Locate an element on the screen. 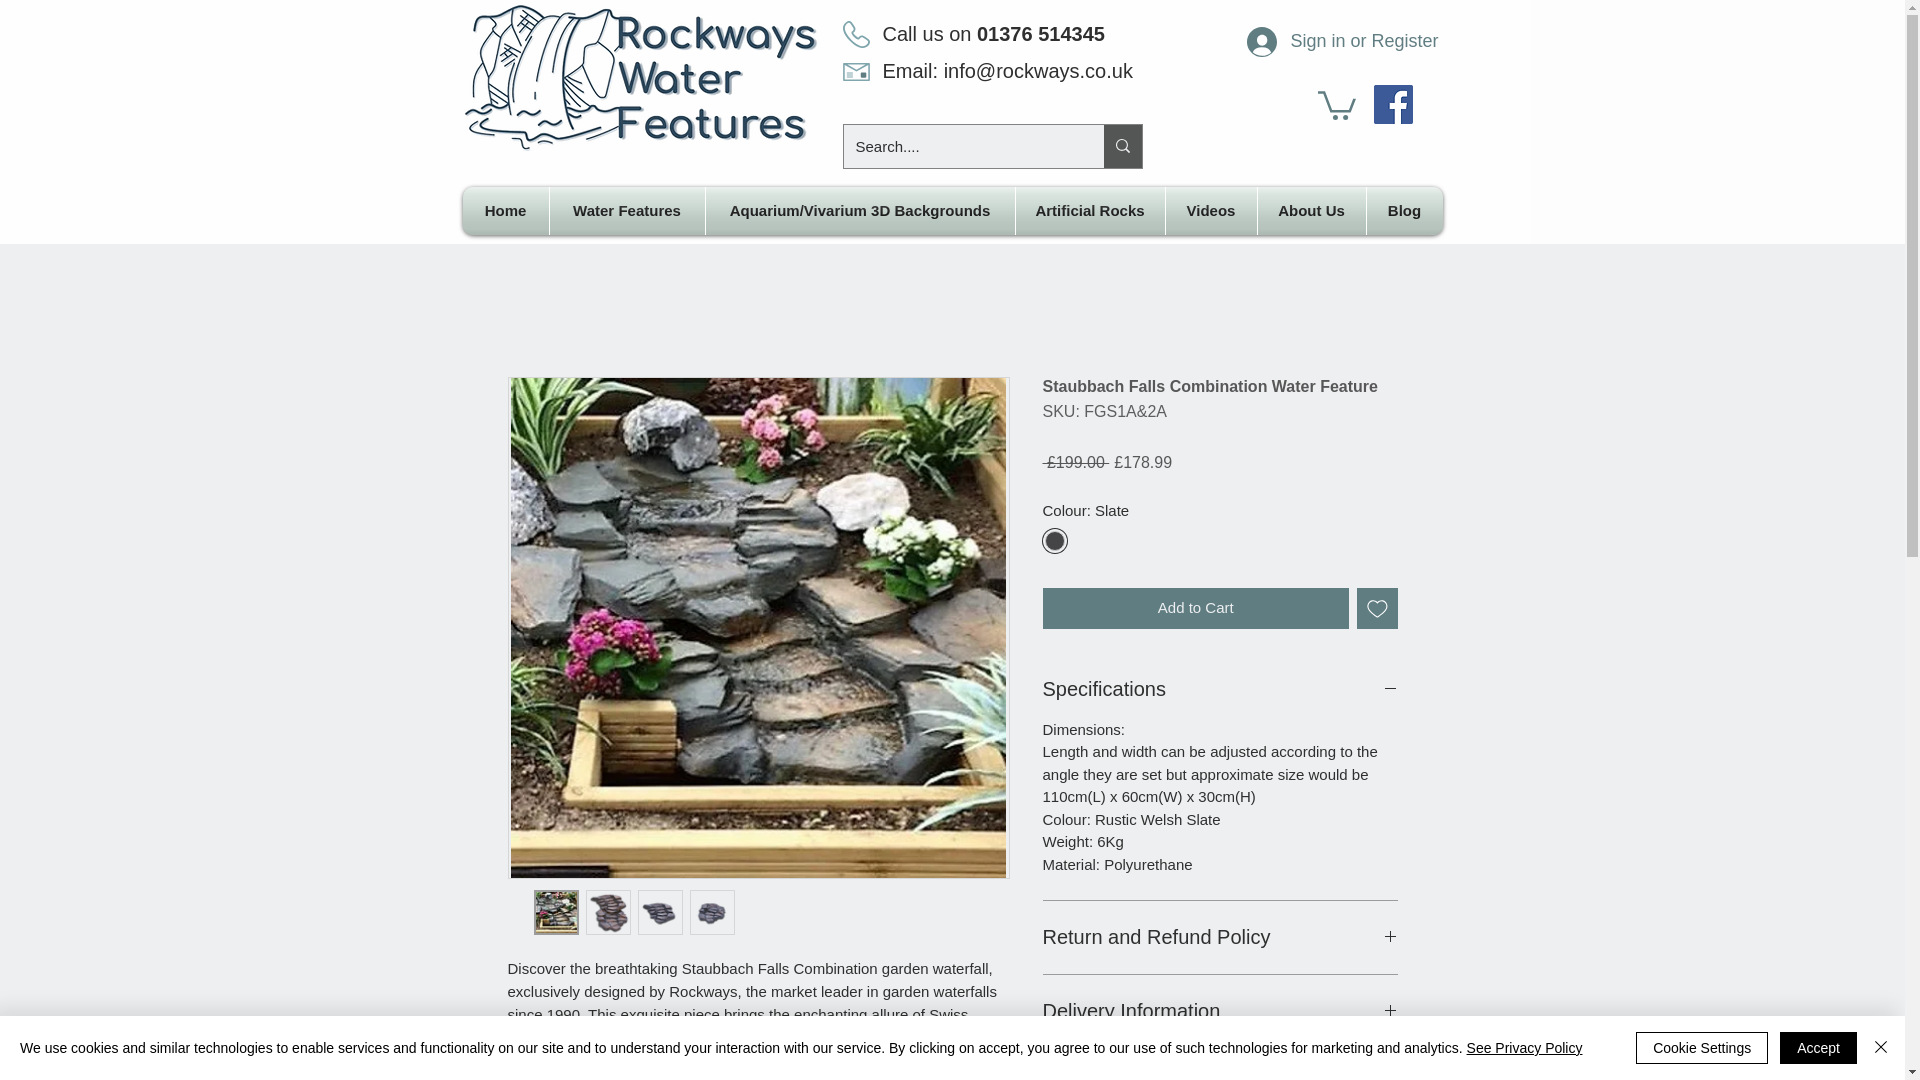 This screenshot has width=1920, height=1080. Blog is located at coordinates (1403, 210).